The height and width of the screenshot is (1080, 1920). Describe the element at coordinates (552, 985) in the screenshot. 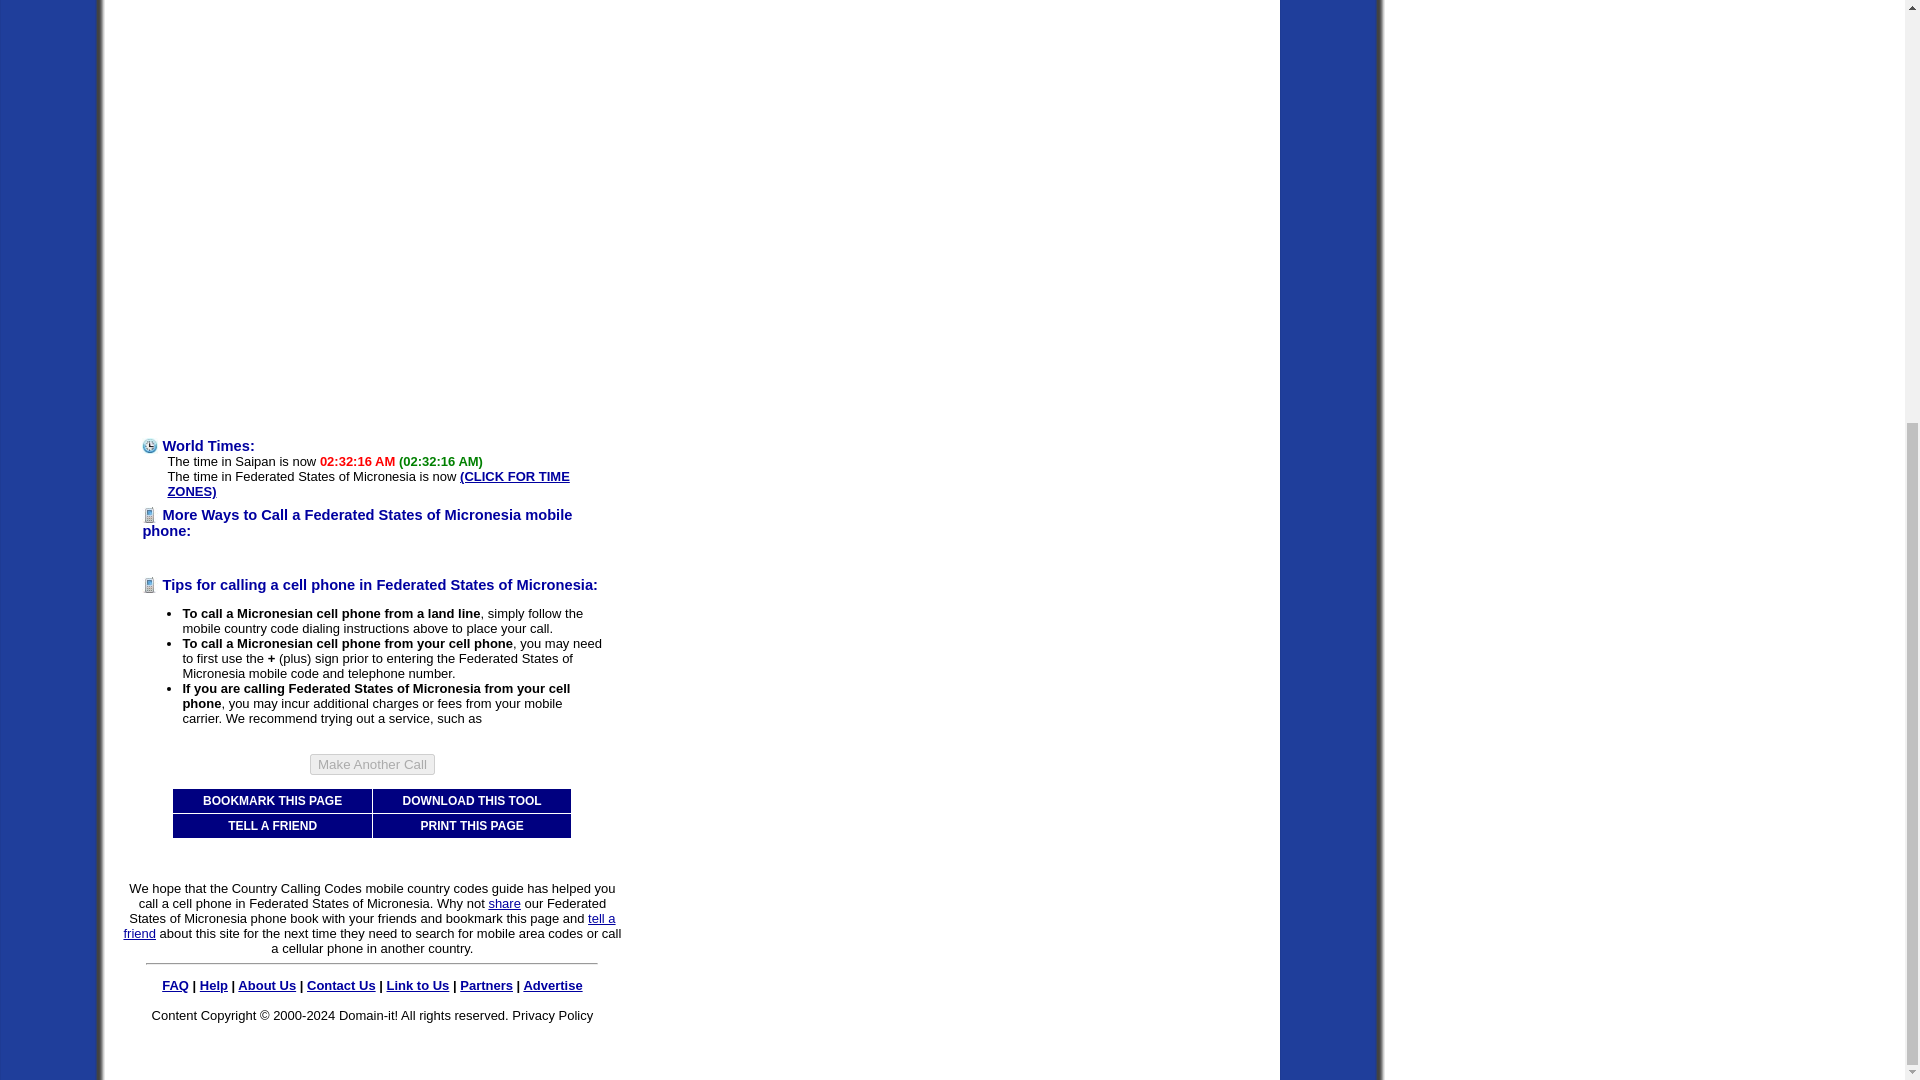

I see `Advertise` at that location.